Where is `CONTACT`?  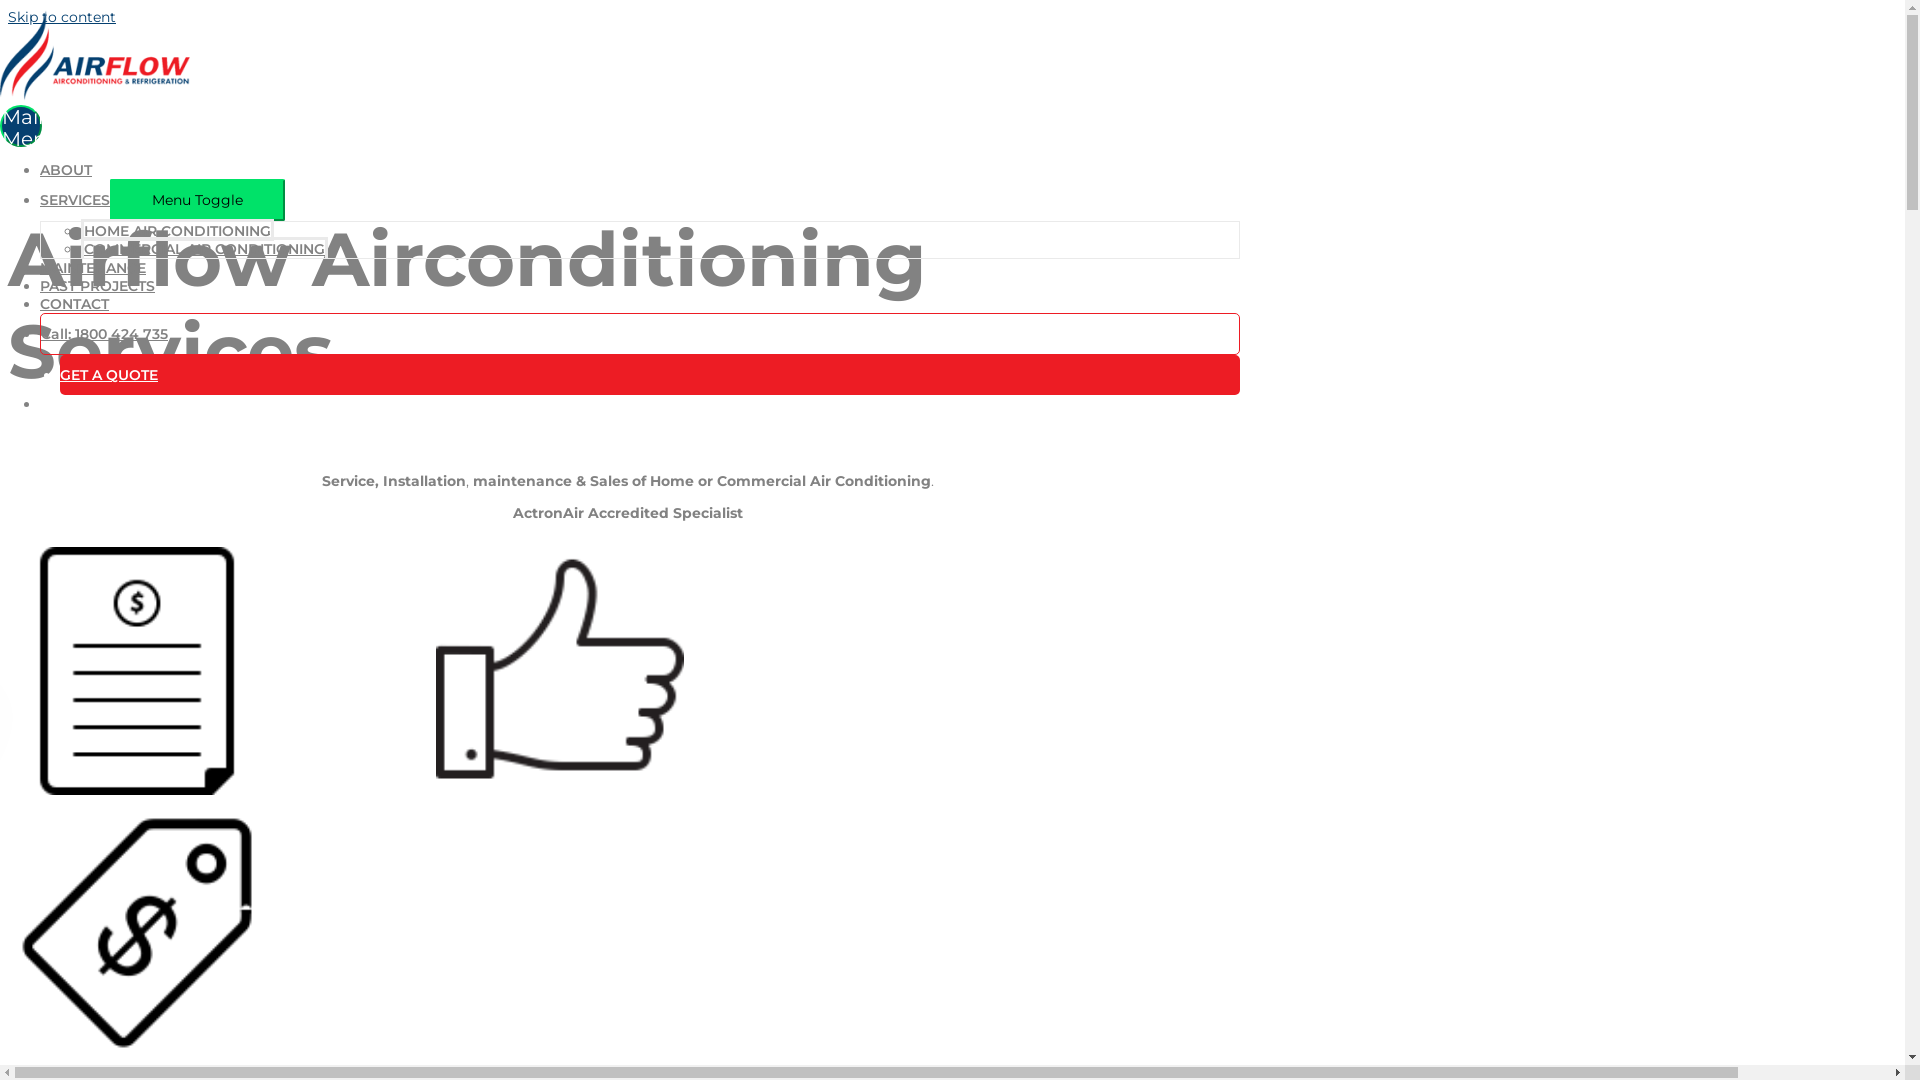 CONTACT is located at coordinates (74, 304).